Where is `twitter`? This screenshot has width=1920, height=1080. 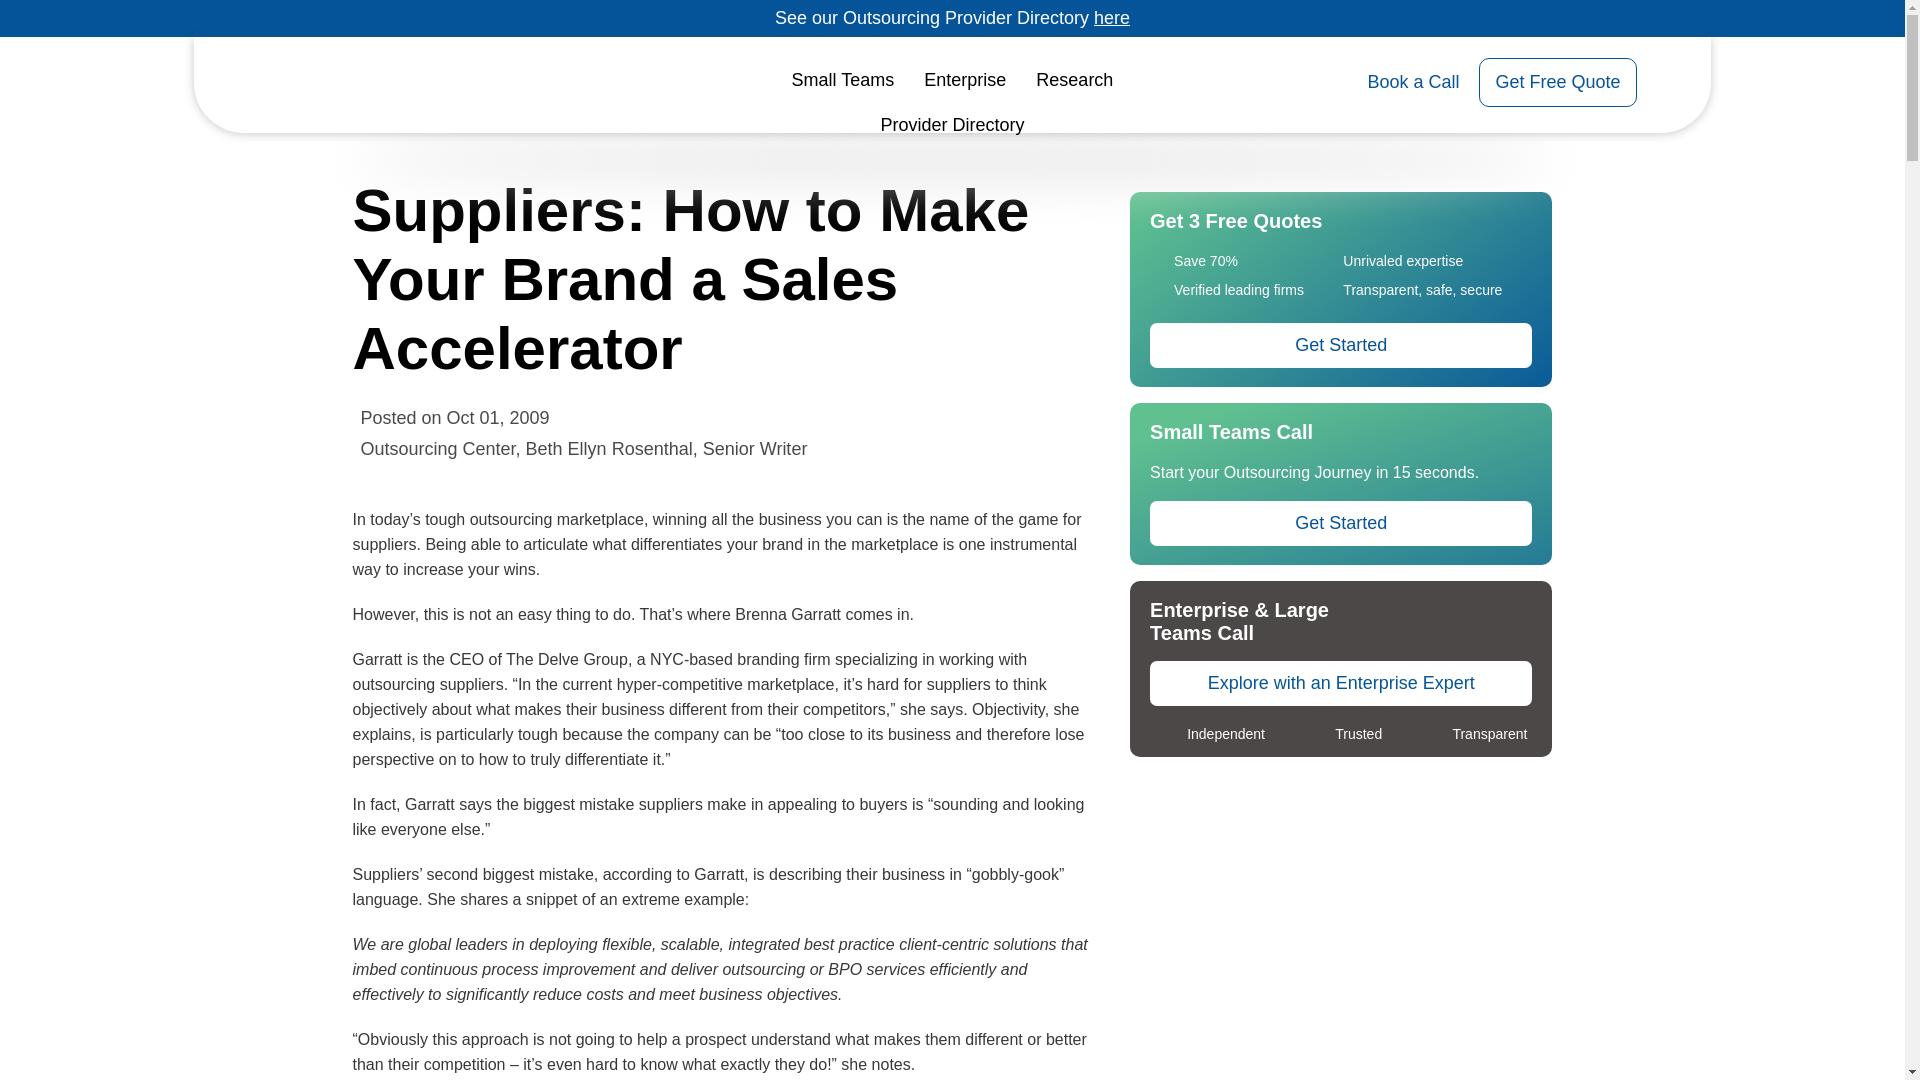
twitter is located at coordinates (978, 450).